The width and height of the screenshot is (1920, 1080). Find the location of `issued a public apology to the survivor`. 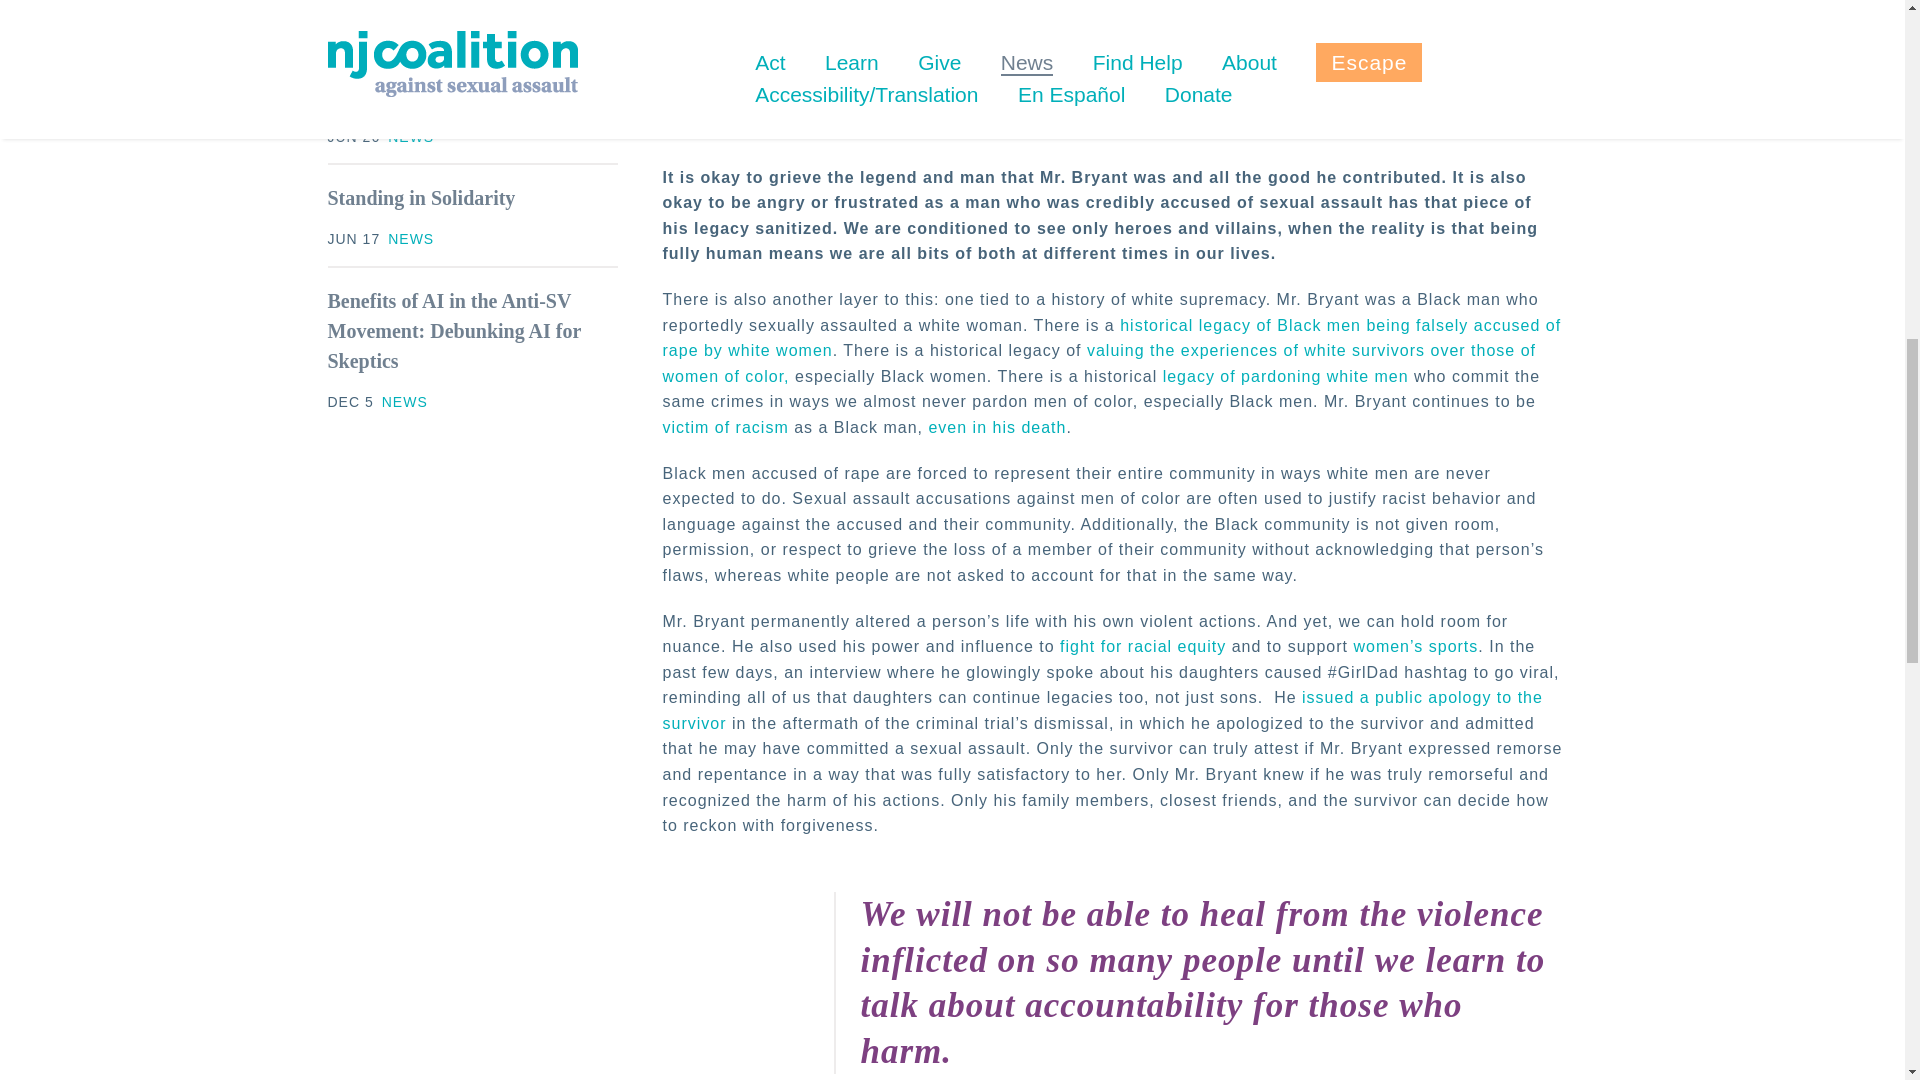

issued a public apology to the survivor is located at coordinates (1102, 710).